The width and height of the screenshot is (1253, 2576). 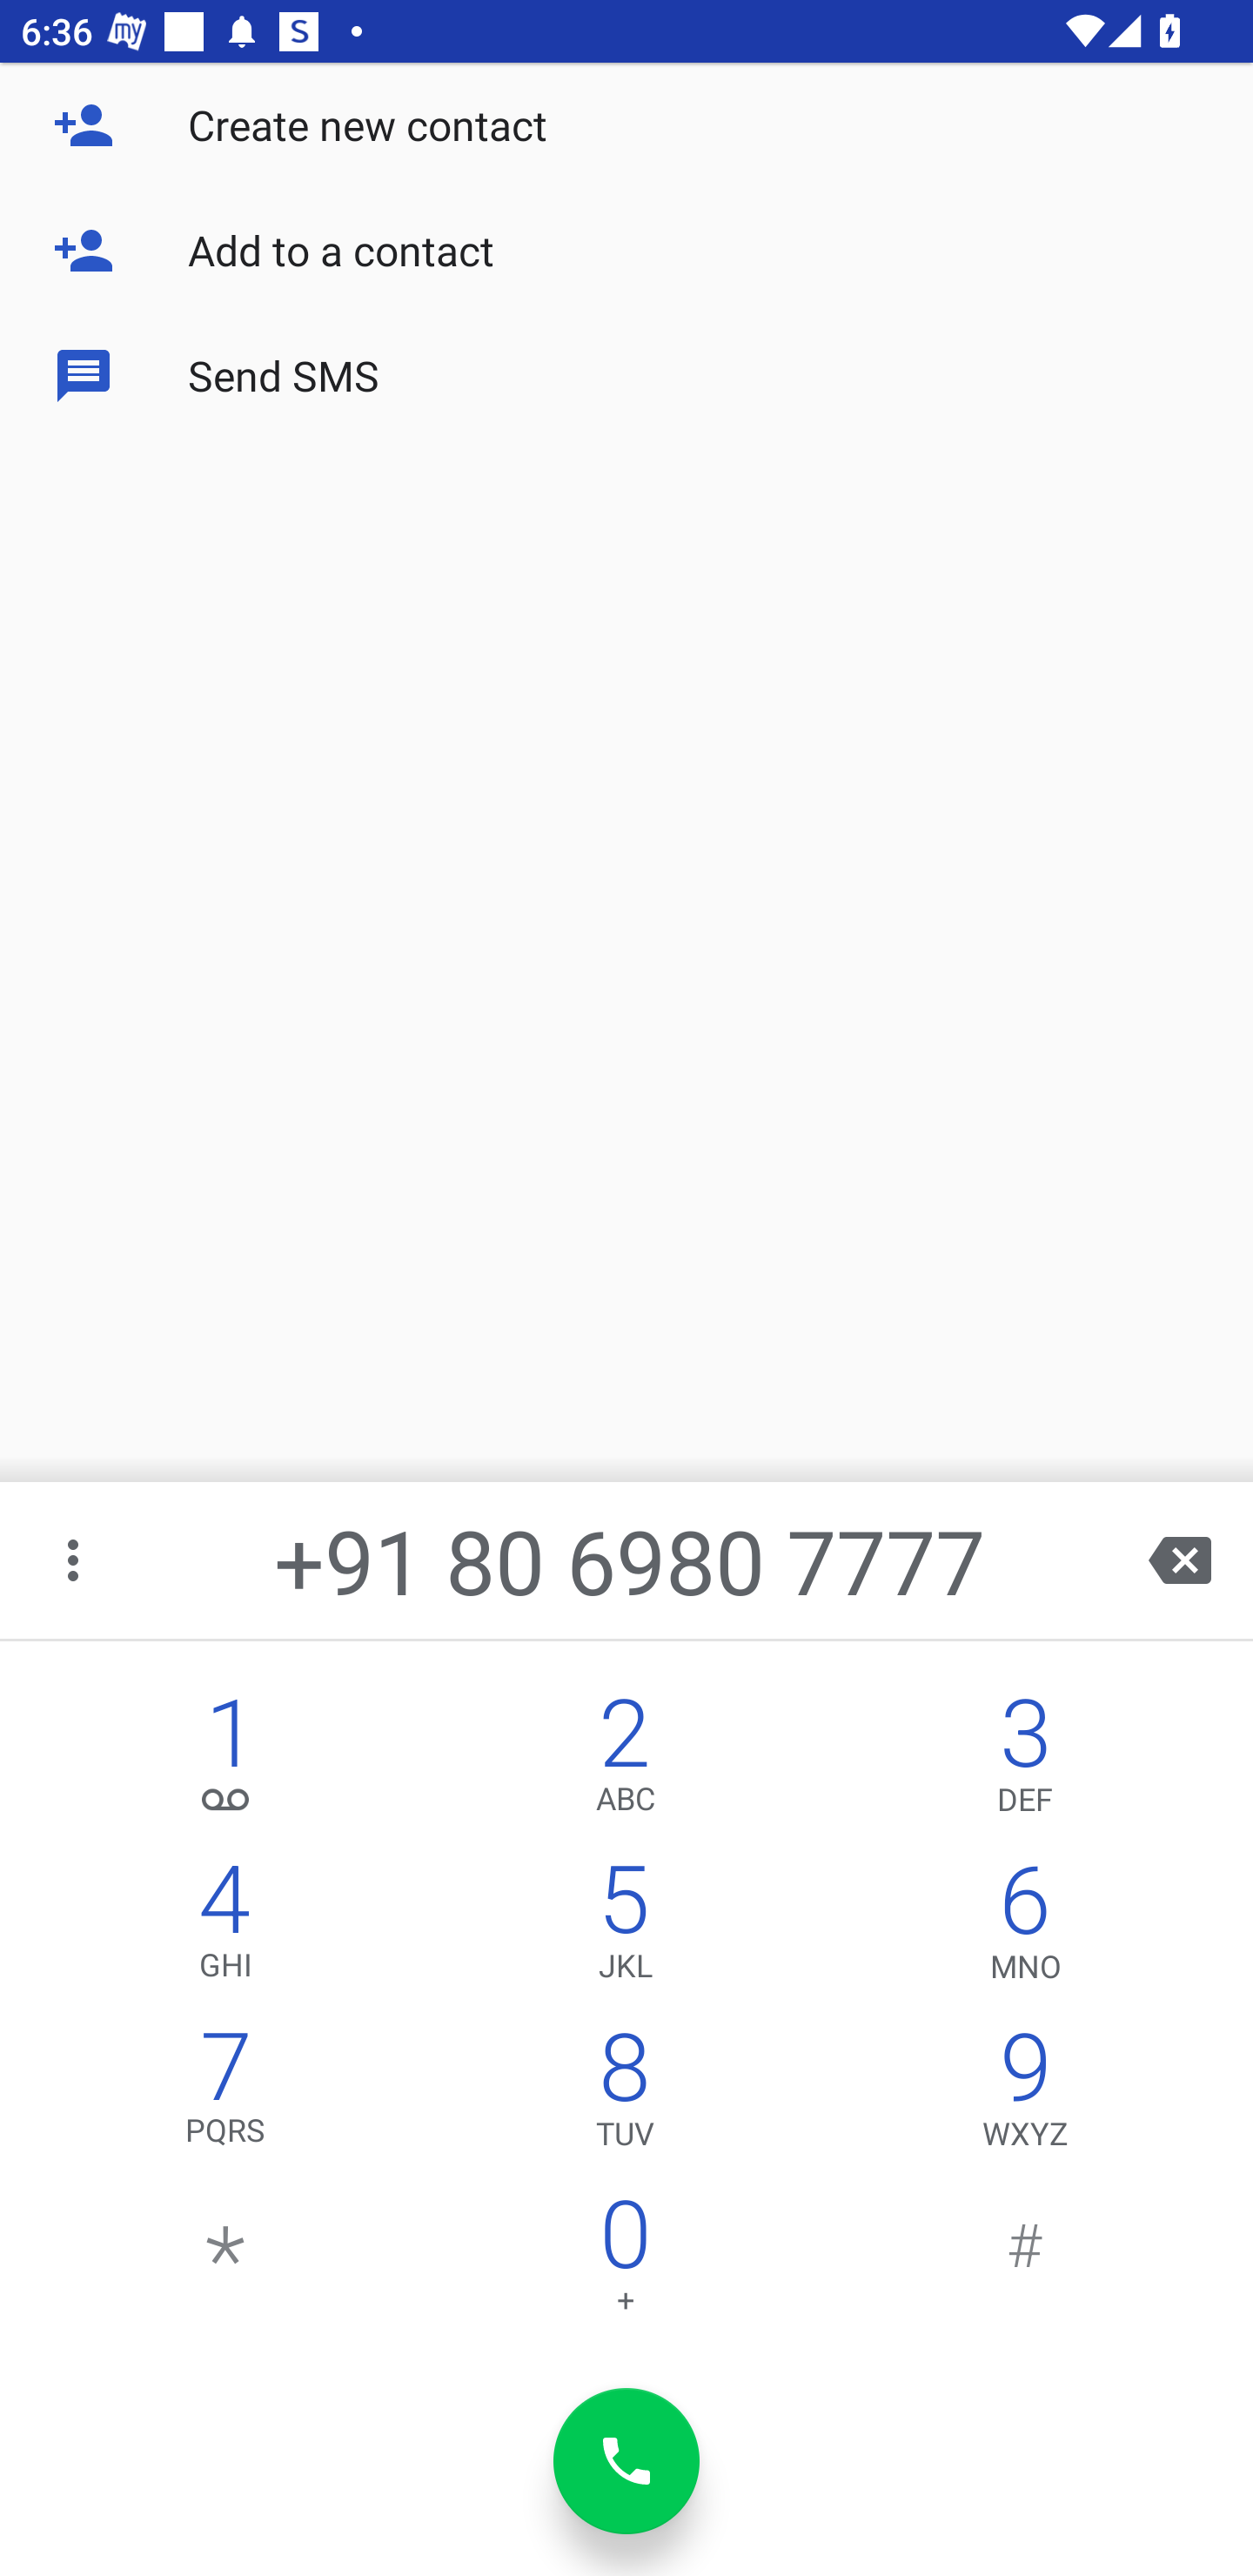 What do you see at coordinates (626, 125) in the screenshot?
I see `Create new contact` at bounding box center [626, 125].